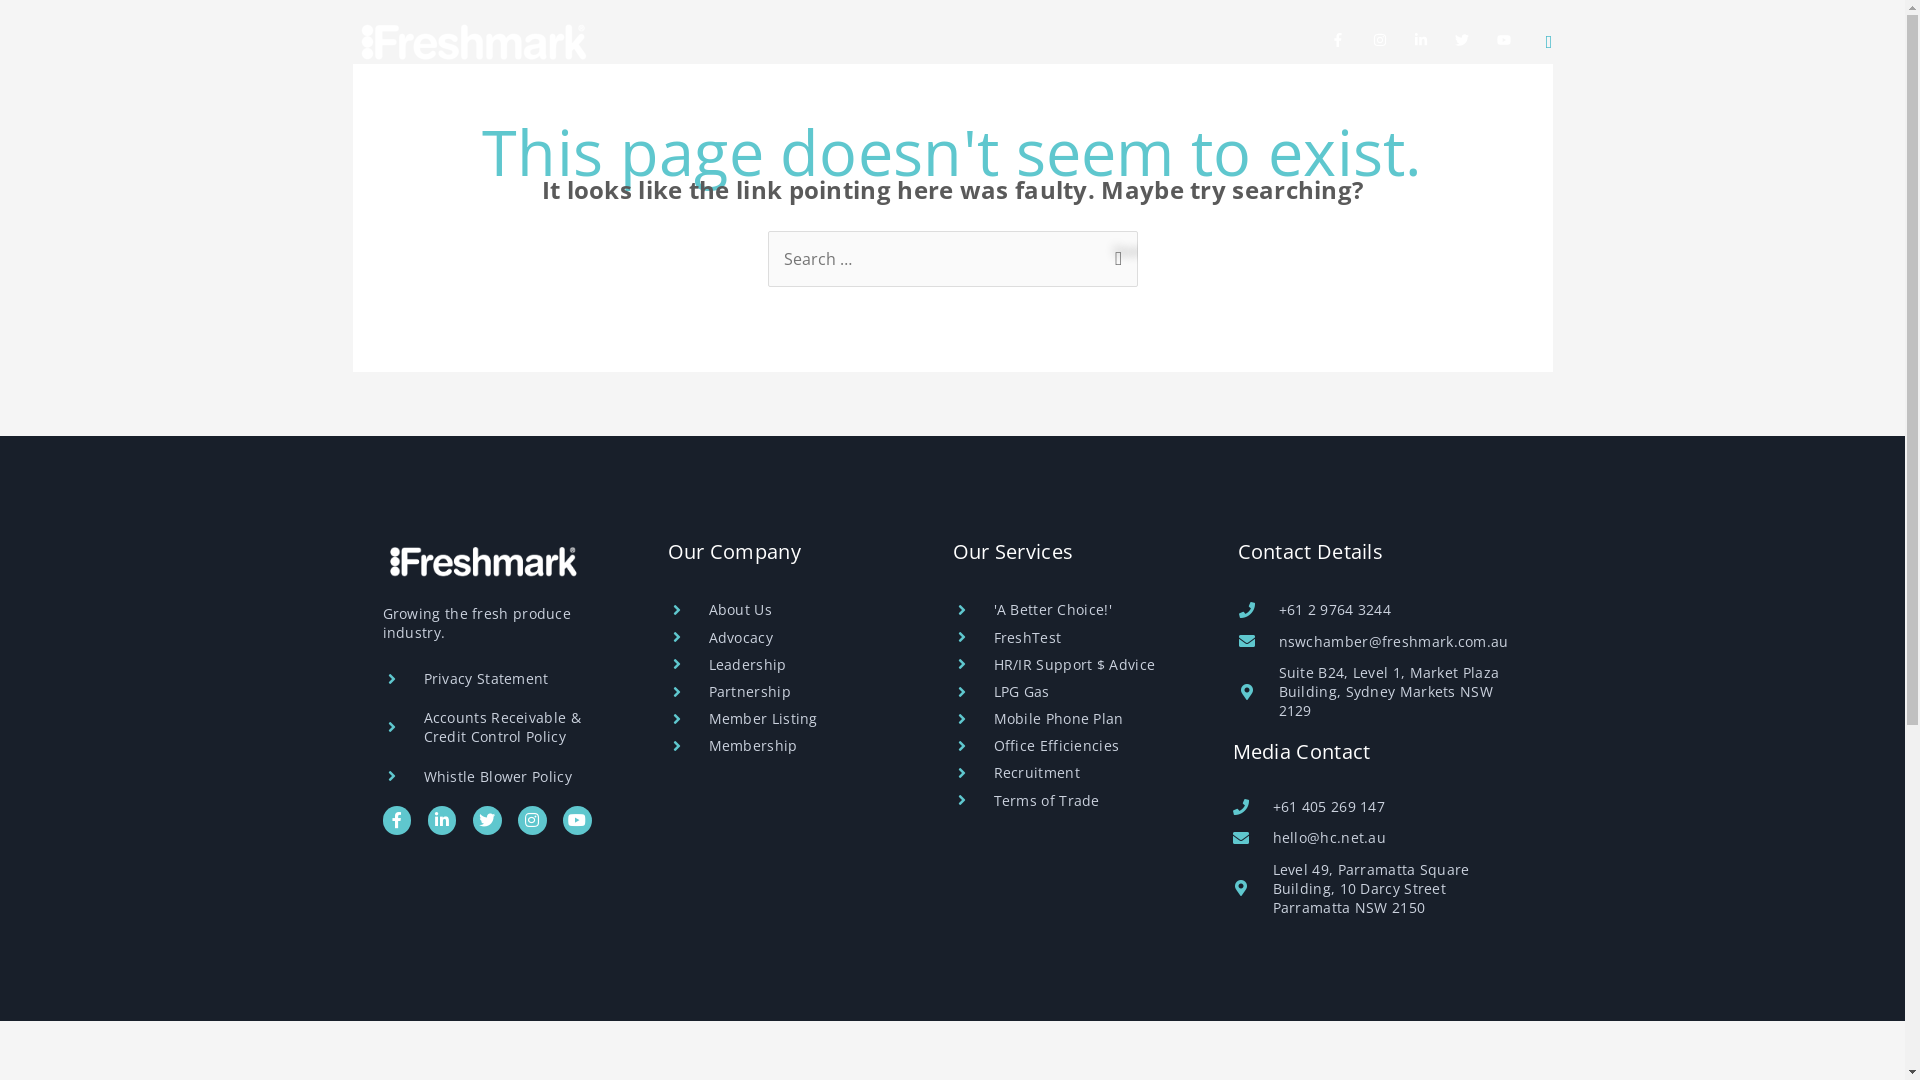 This screenshot has height=1080, width=1920. What do you see at coordinates (790, 718) in the screenshot?
I see `Member Listing` at bounding box center [790, 718].